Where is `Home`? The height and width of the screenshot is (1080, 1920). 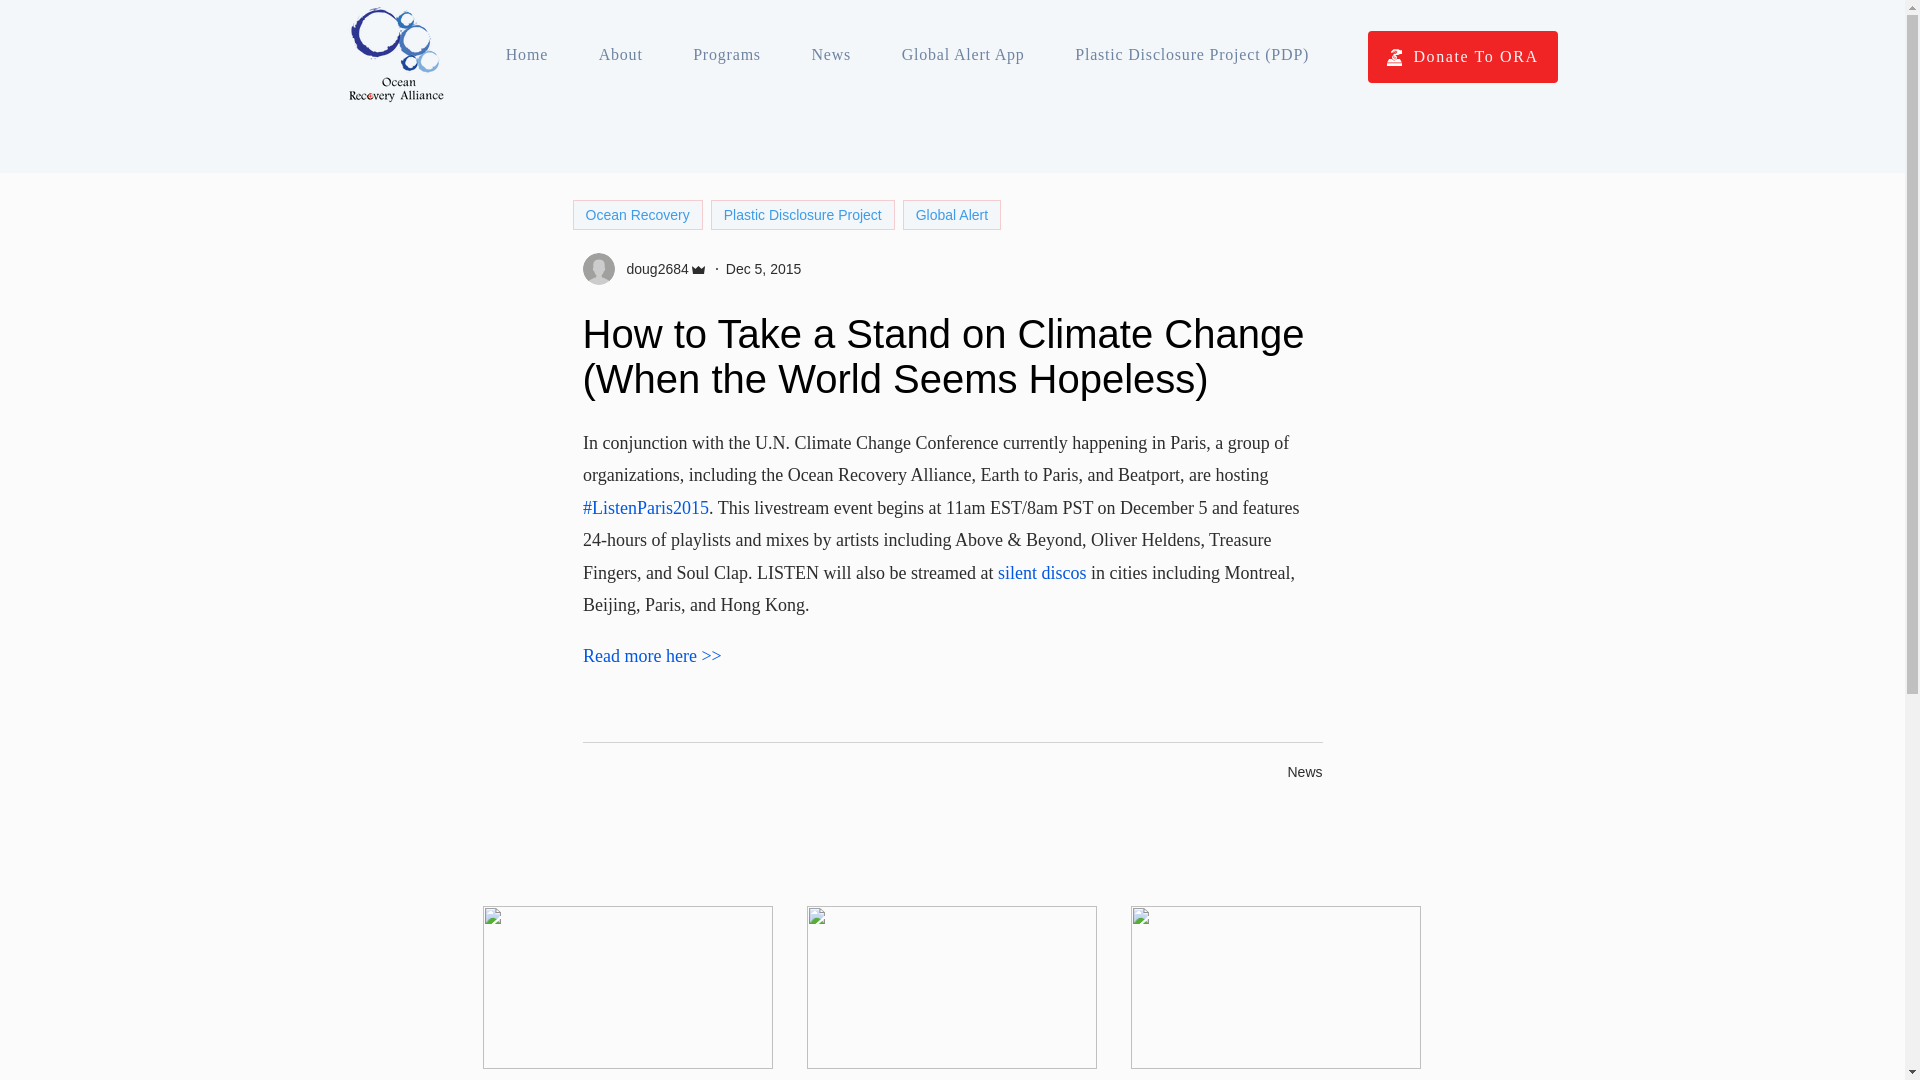 Home is located at coordinates (526, 54).